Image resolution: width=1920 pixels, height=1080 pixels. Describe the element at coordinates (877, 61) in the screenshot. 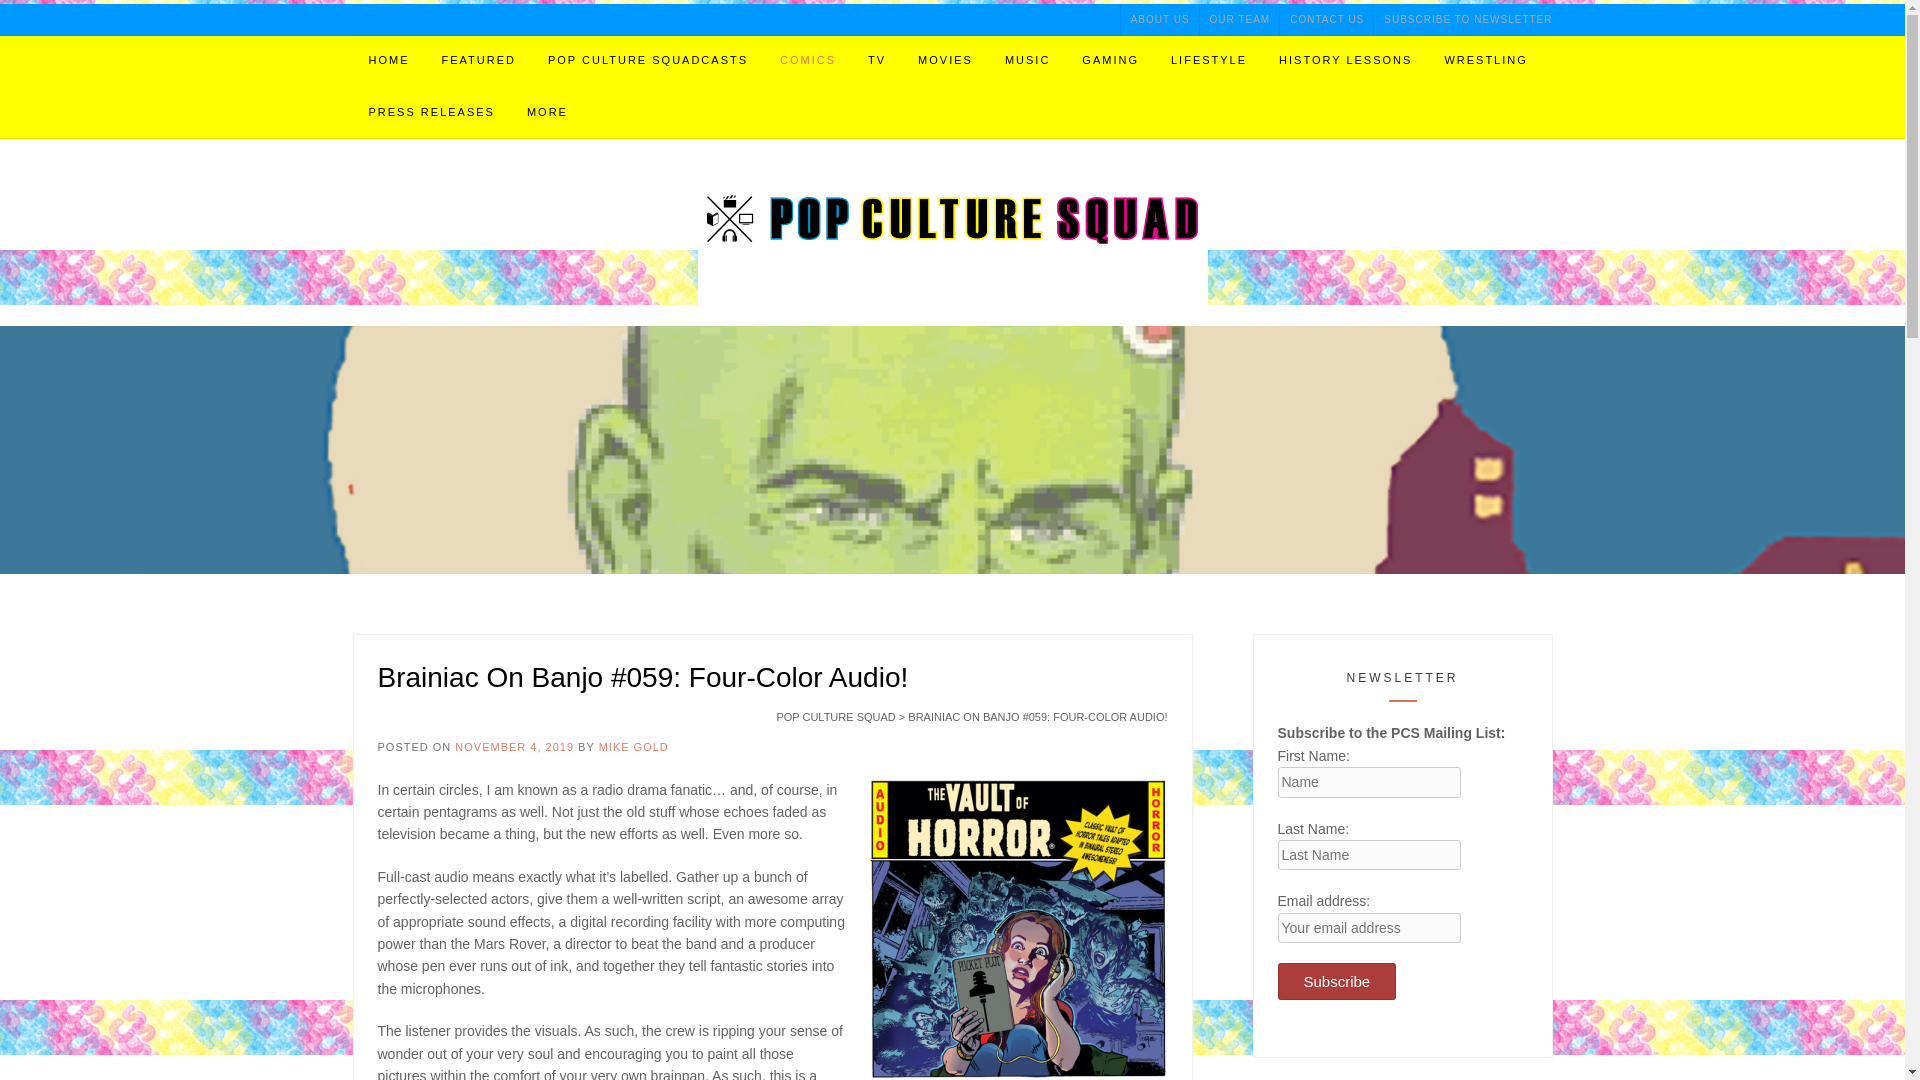

I see `TV` at that location.